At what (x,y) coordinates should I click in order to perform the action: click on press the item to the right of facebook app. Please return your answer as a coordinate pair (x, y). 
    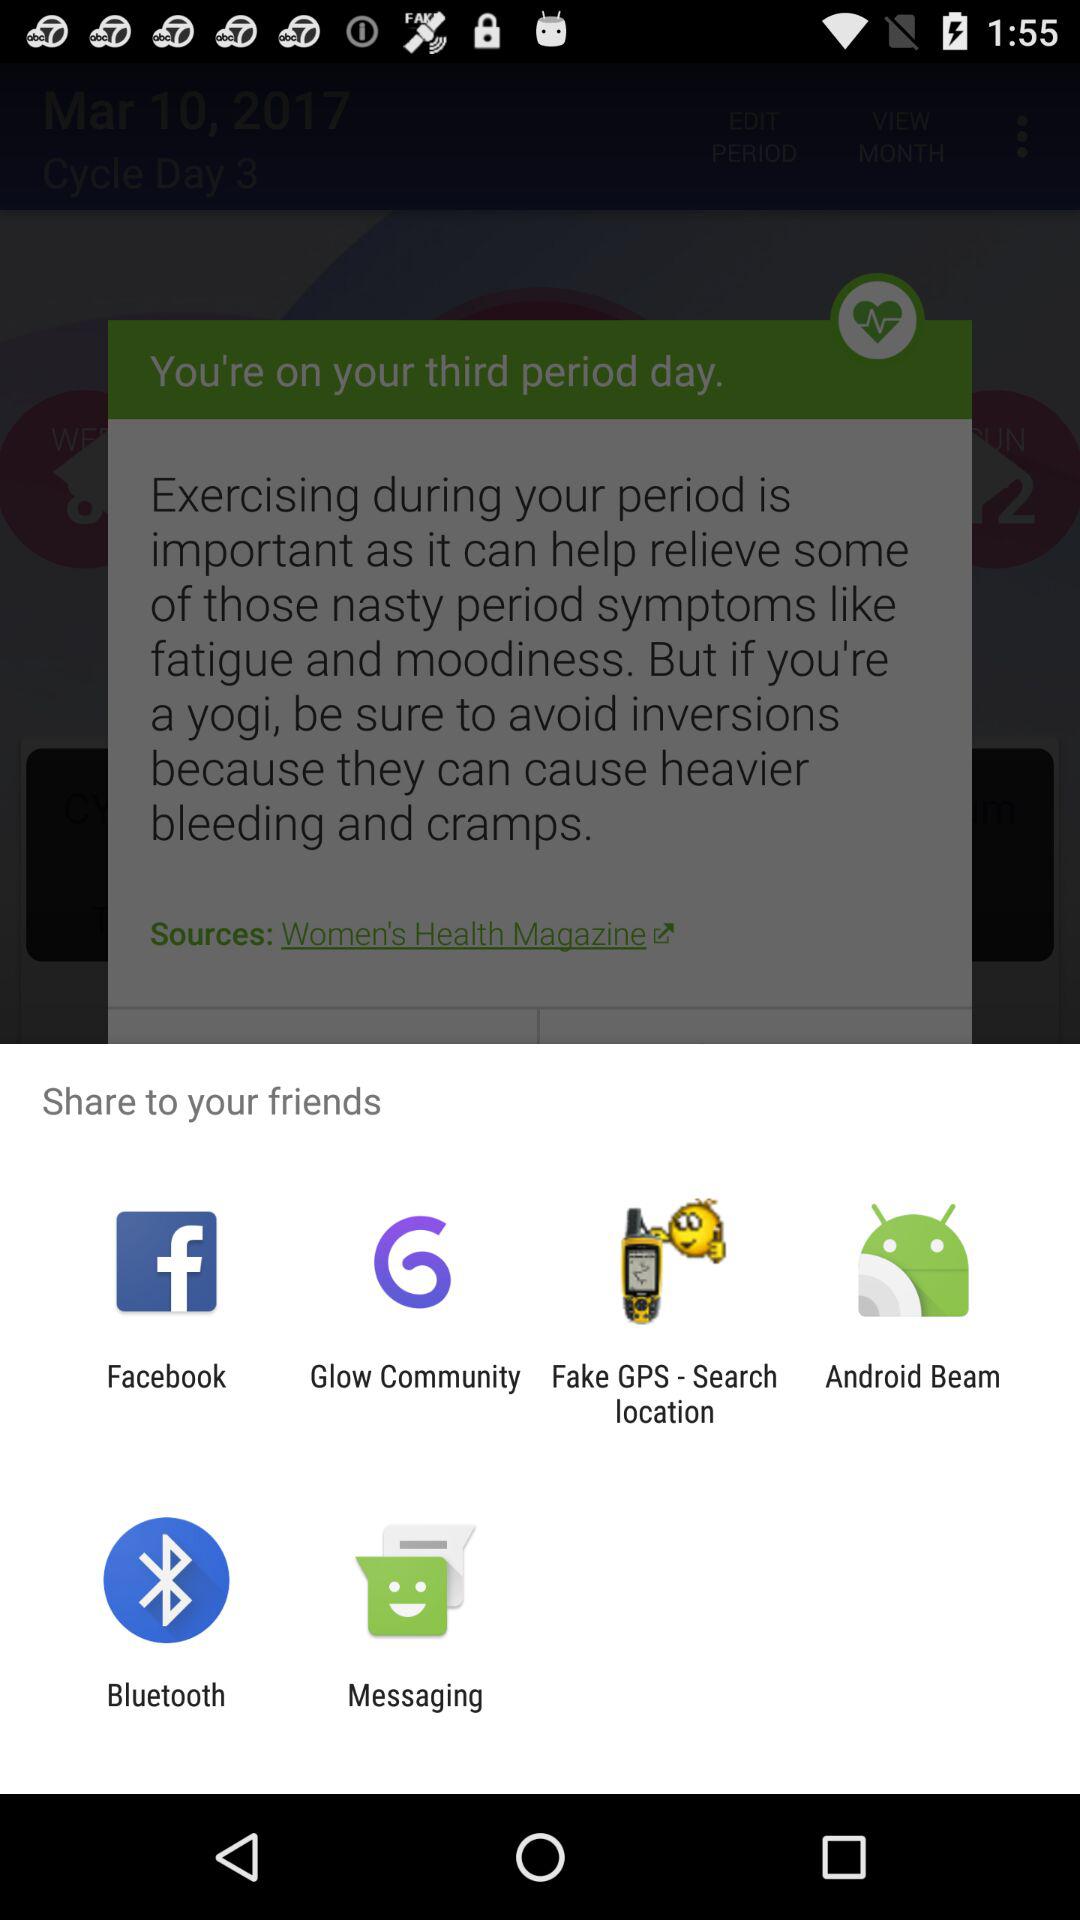
    Looking at the image, I should click on (415, 1393).